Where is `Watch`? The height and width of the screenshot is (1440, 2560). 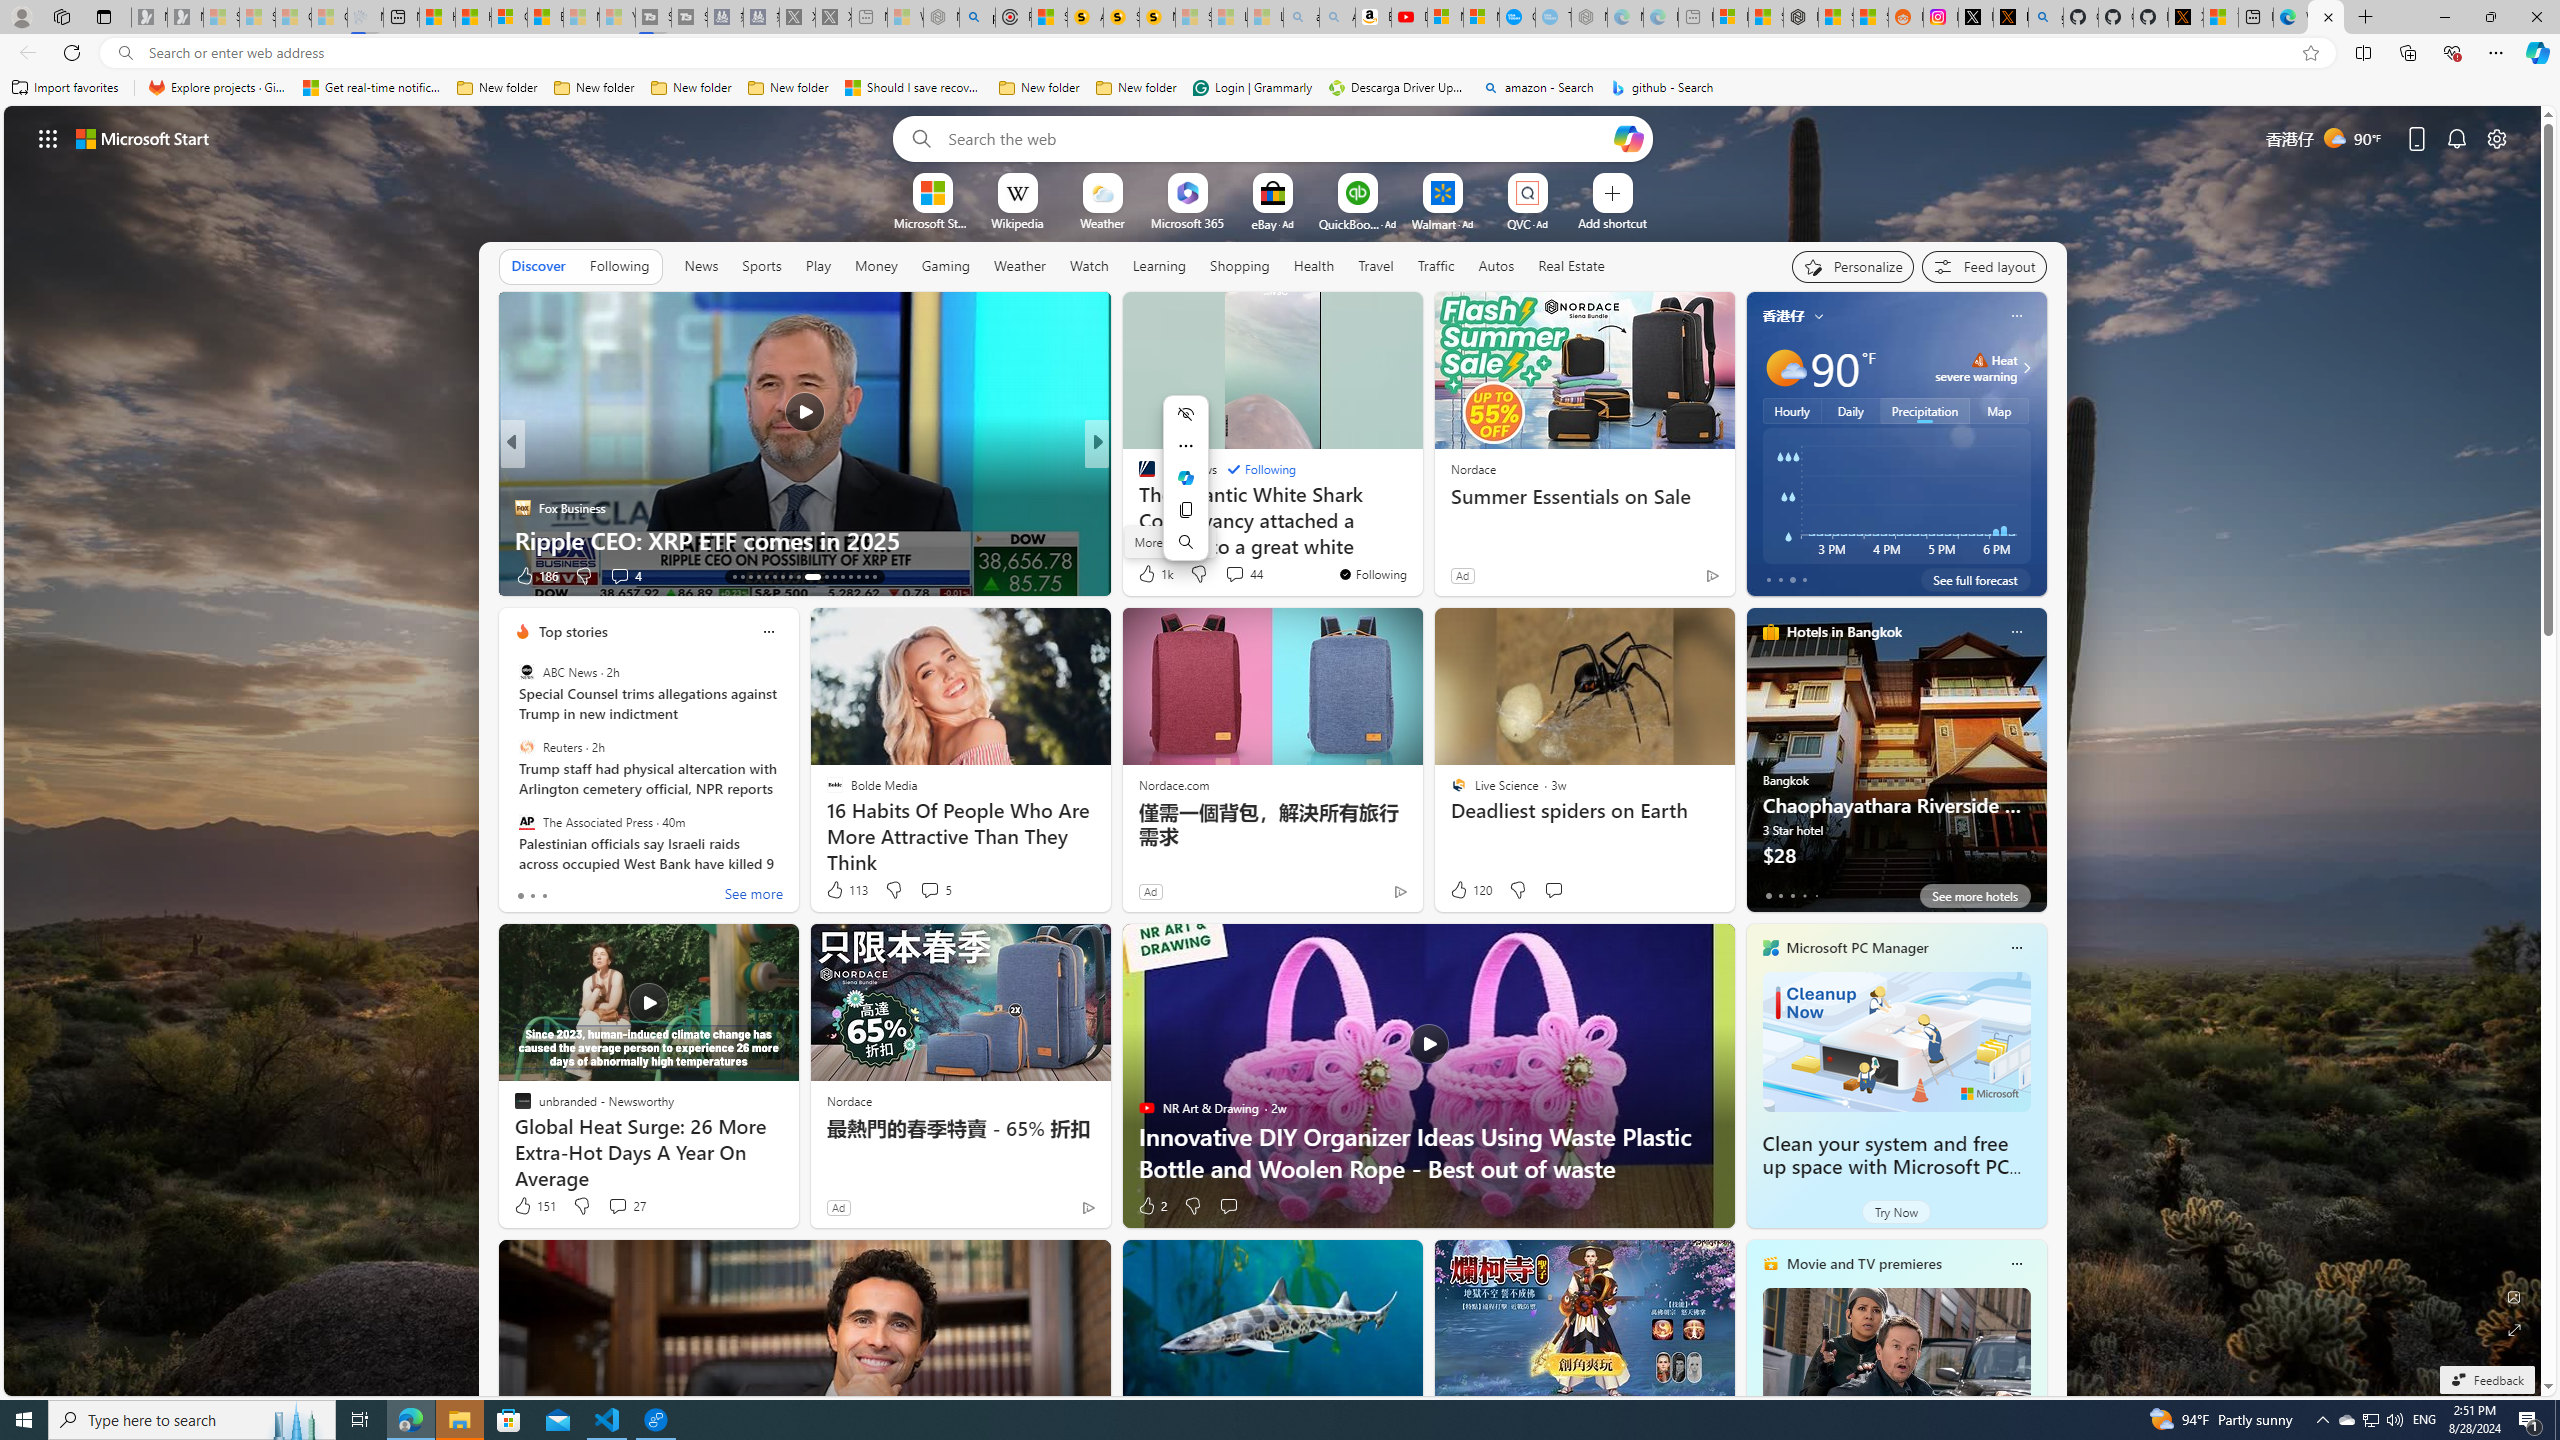
Watch is located at coordinates (1089, 266).